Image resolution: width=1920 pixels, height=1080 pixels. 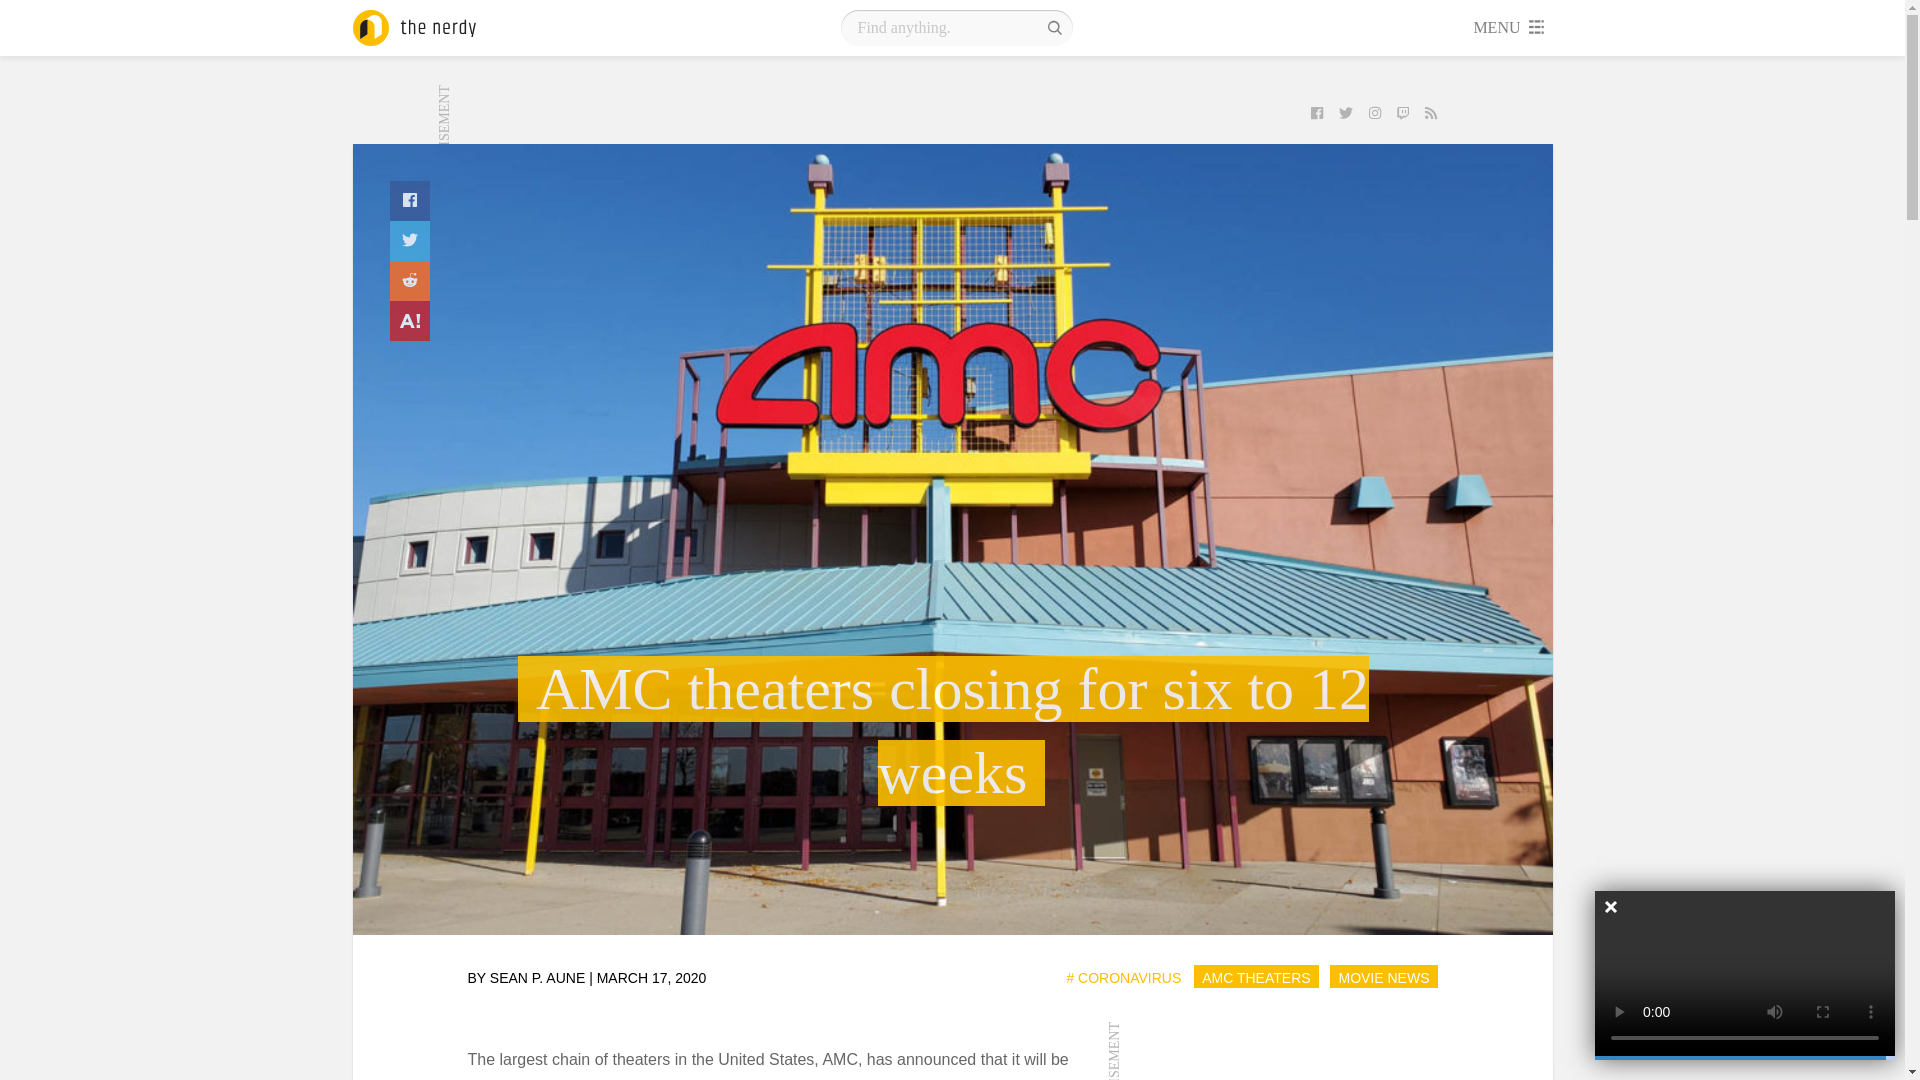 What do you see at coordinates (1256, 977) in the screenshot?
I see `AMC THEATERS` at bounding box center [1256, 977].